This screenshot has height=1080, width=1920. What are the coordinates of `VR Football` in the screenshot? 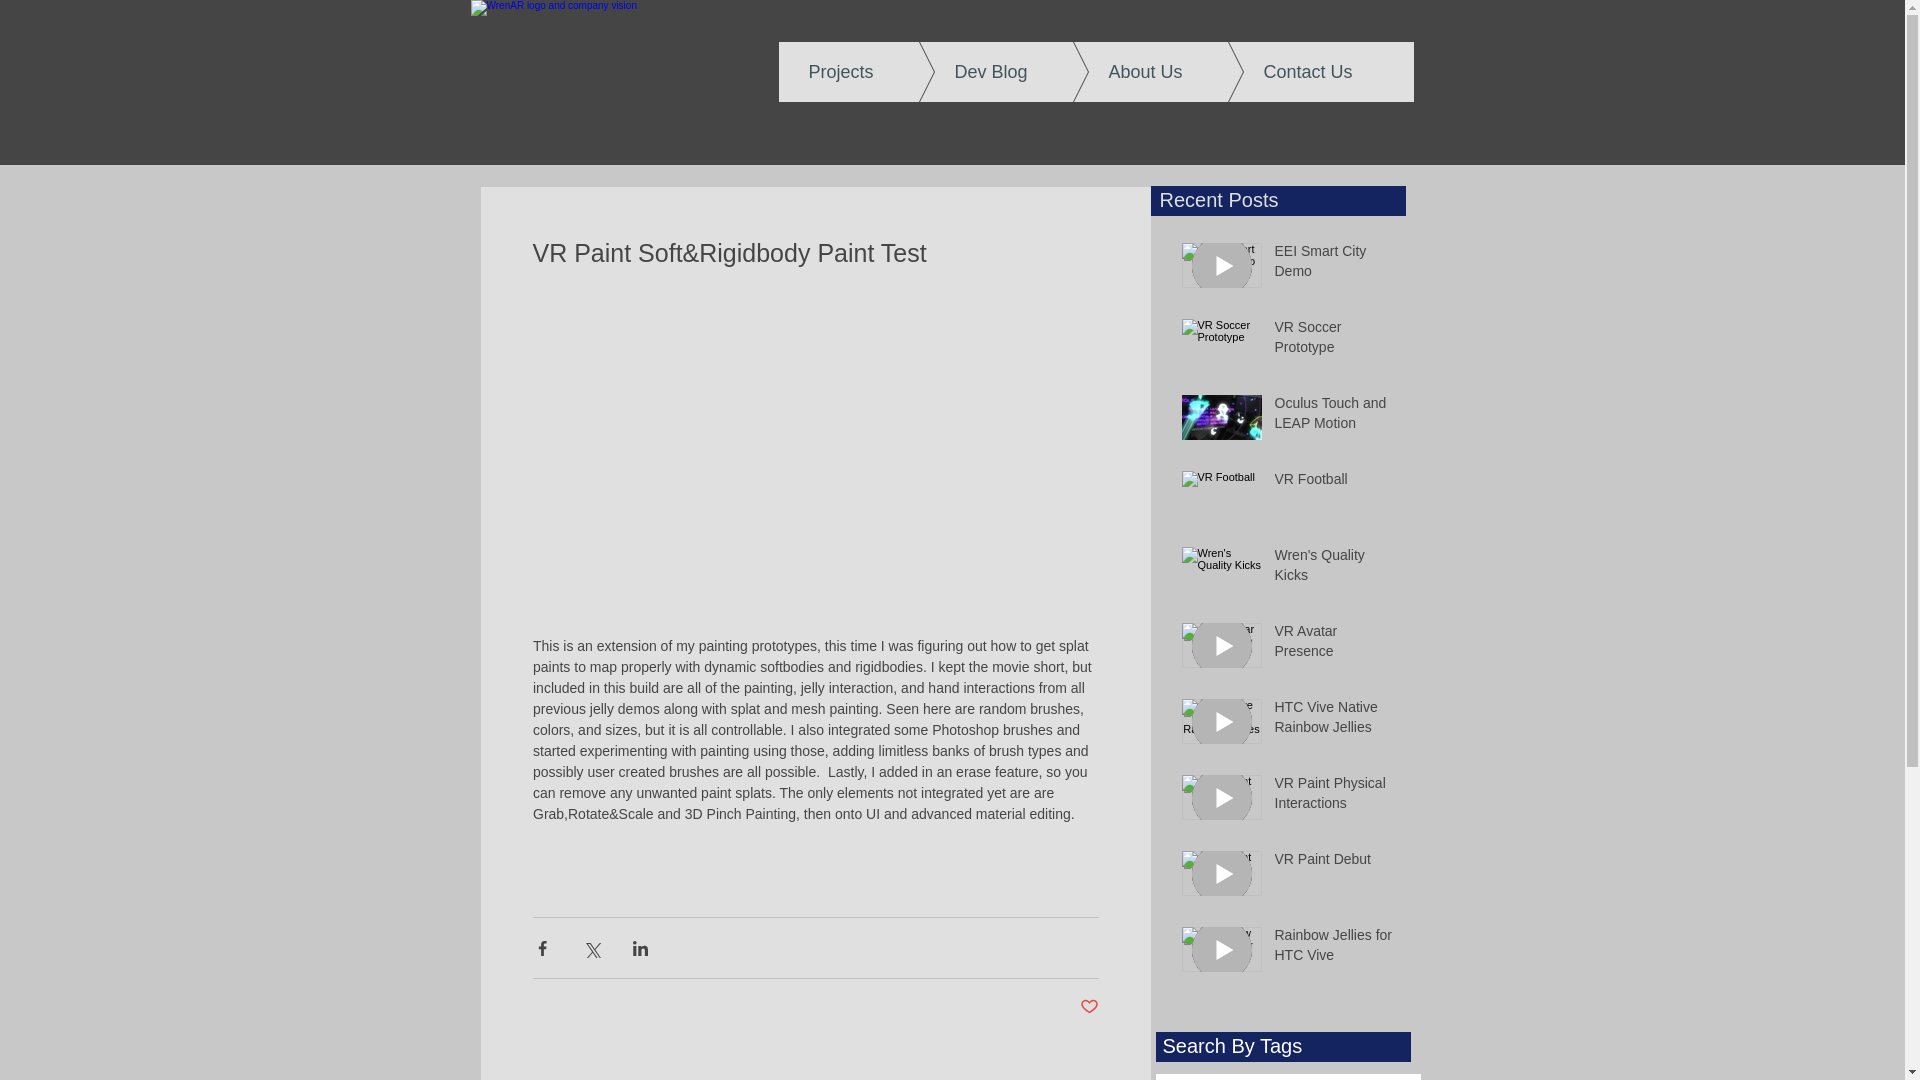 It's located at (1334, 483).